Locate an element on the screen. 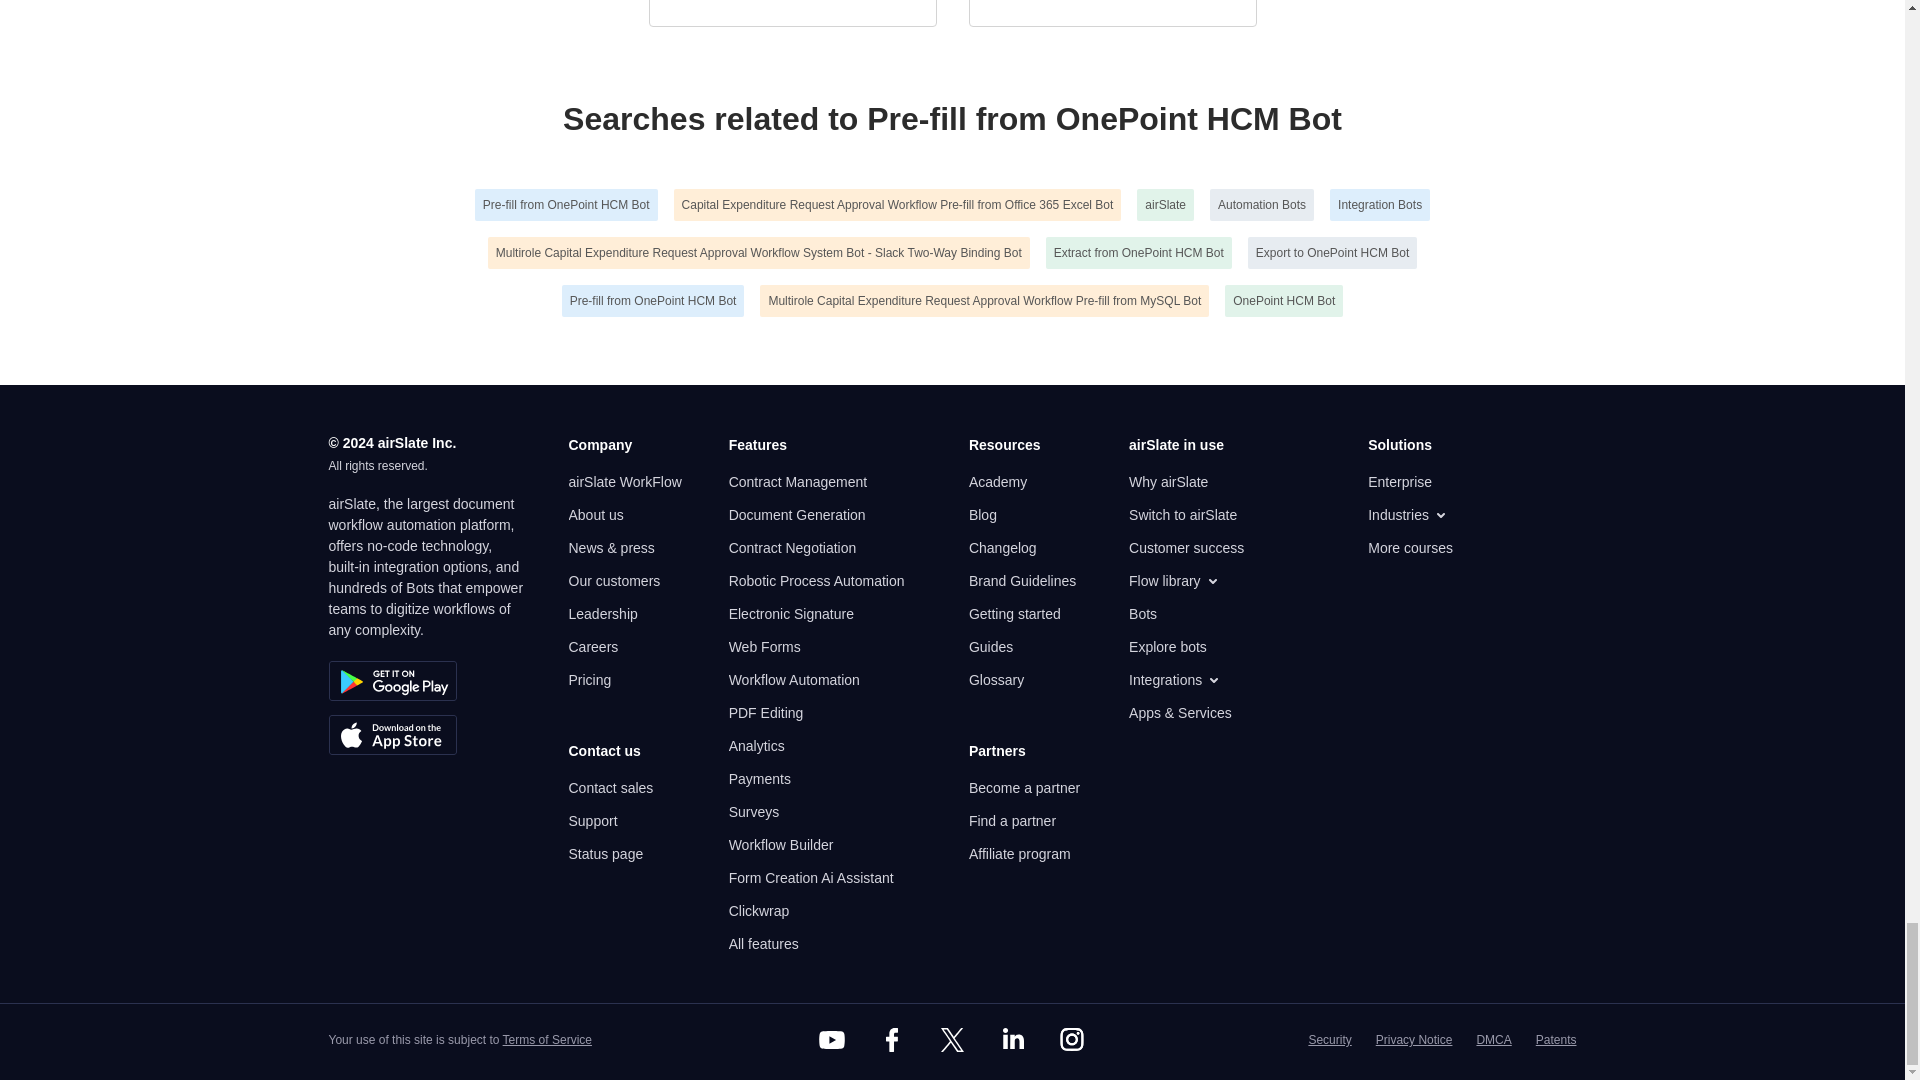 The image size is (1920, 1080). YouTube is located at coordinates (832, 1040).